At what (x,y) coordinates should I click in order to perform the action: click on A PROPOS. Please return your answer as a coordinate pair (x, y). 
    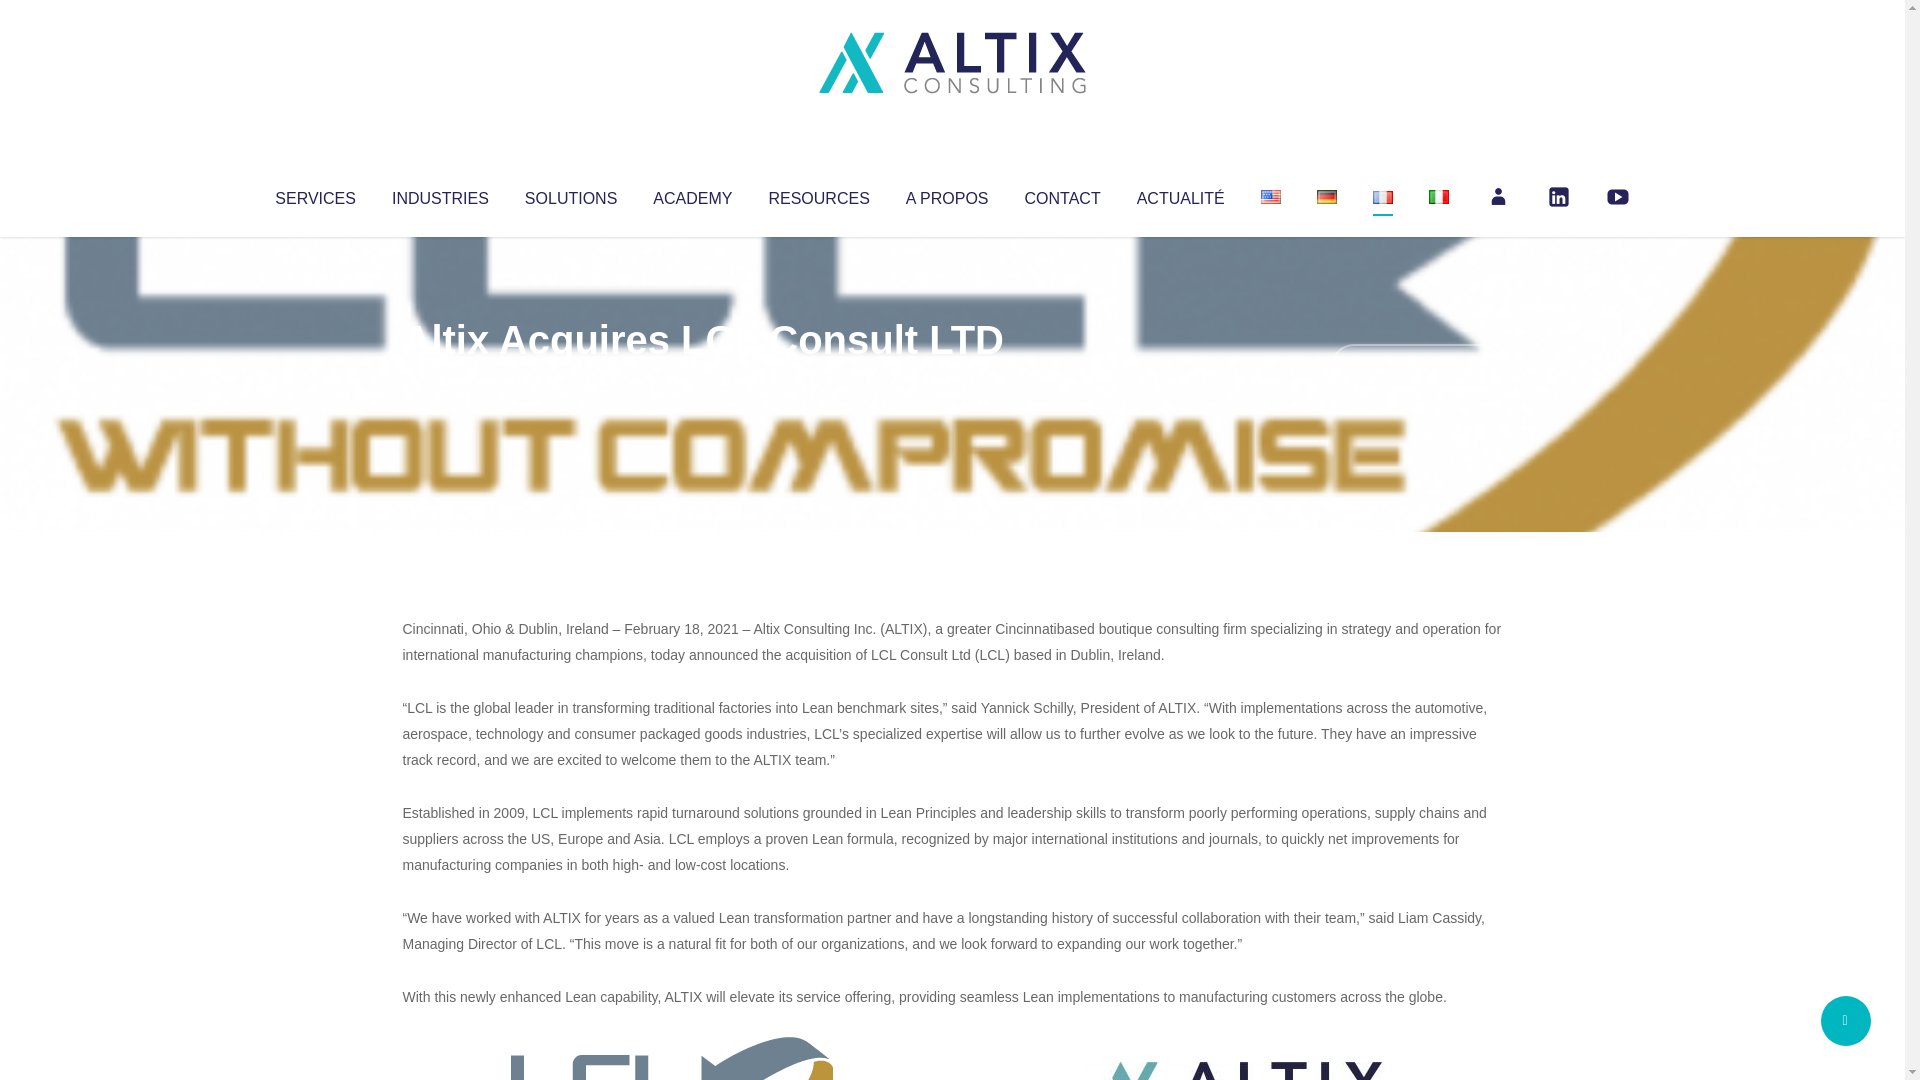
    Looking at the image, I should click on (947, 194).